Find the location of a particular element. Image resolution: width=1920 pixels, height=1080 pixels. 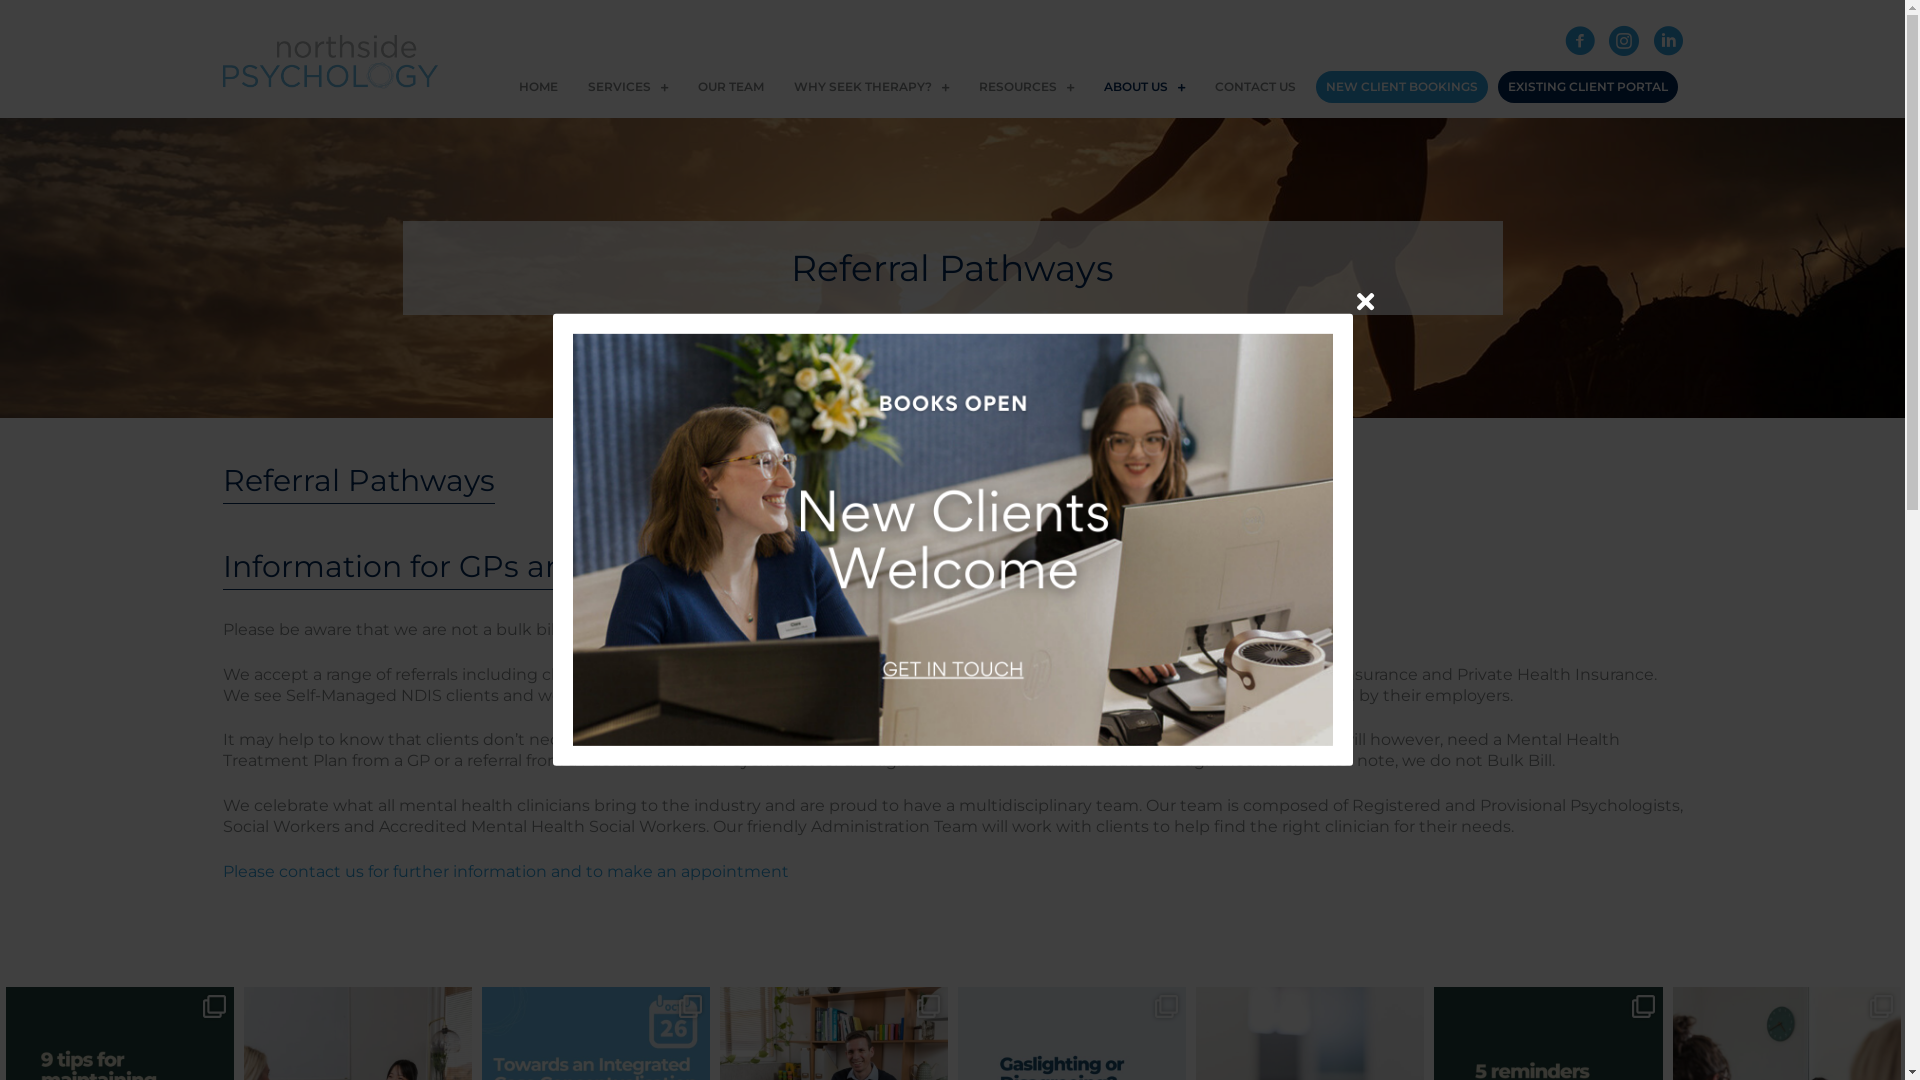

EXISTING CLIENT PORTAL is located at coordinates (1588, 87).